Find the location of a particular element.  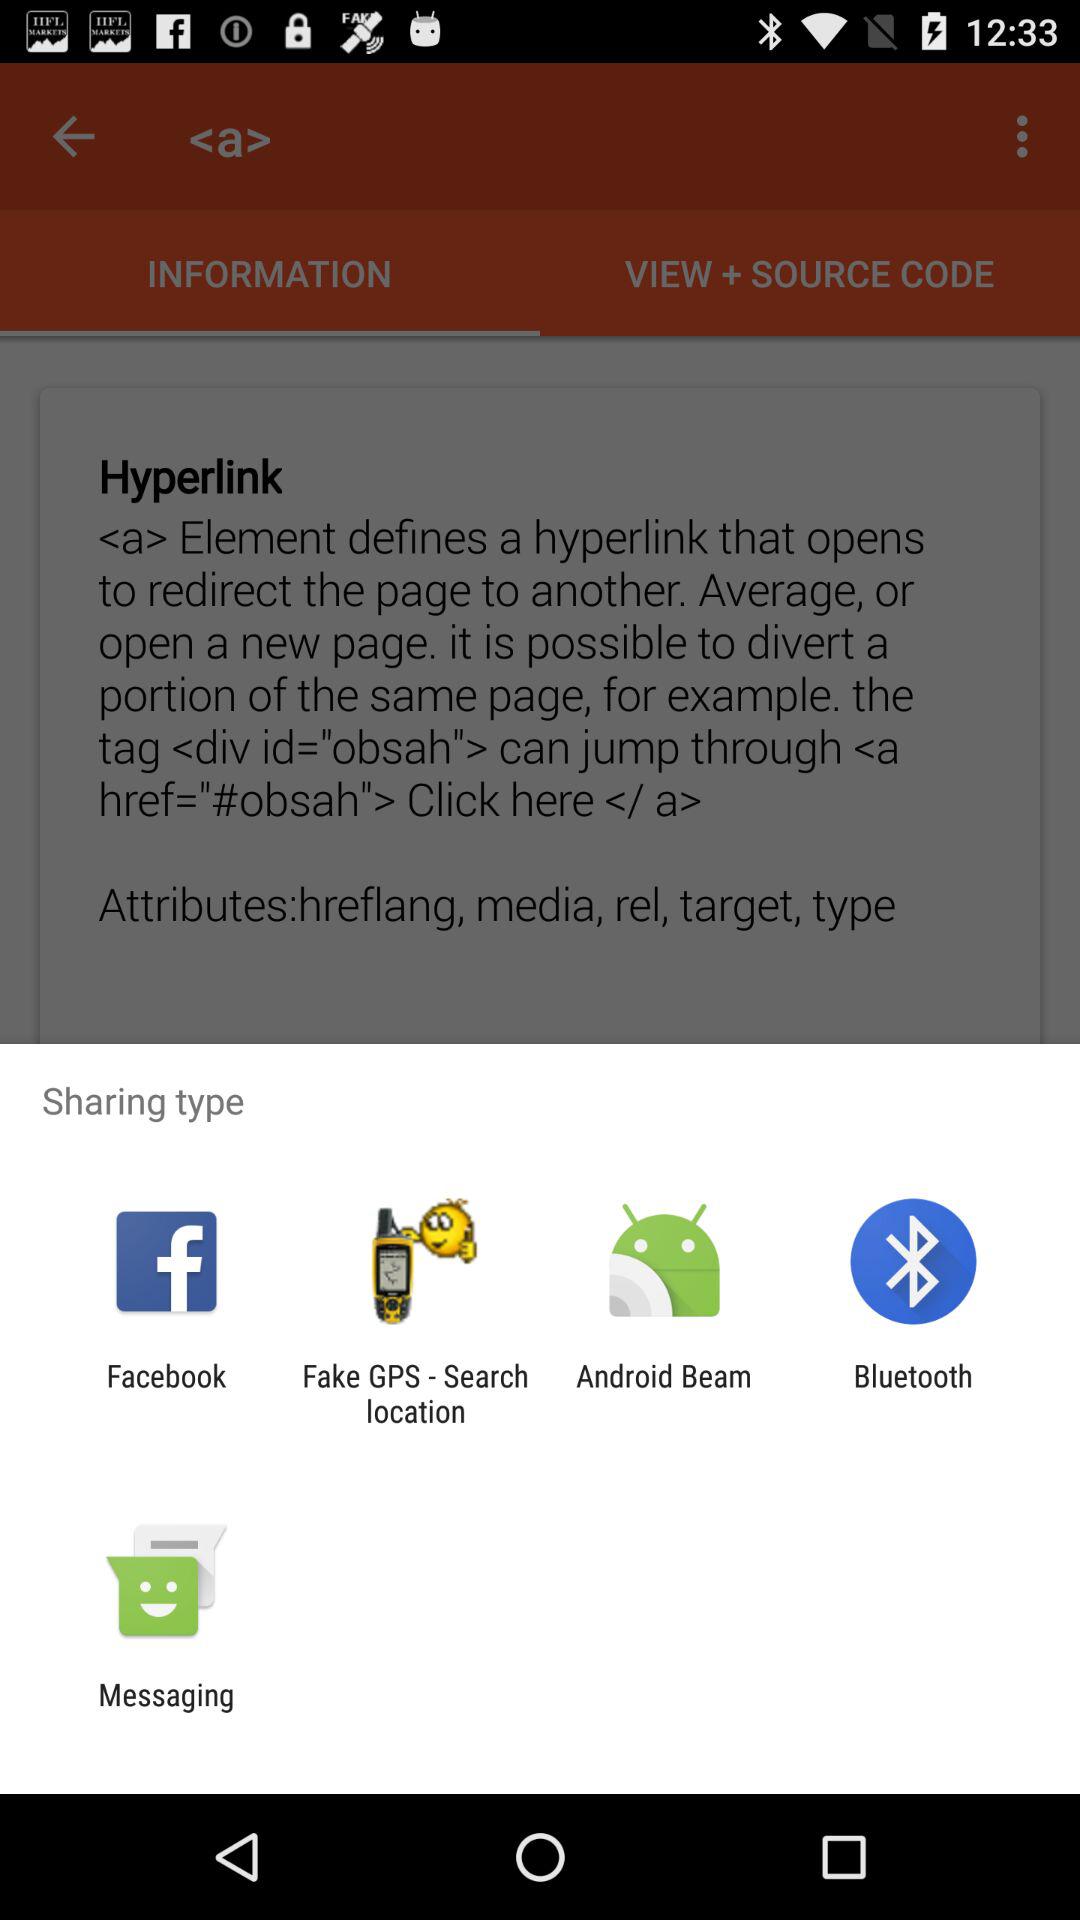

swipe to facebook is located at coordinates (166, 1393).